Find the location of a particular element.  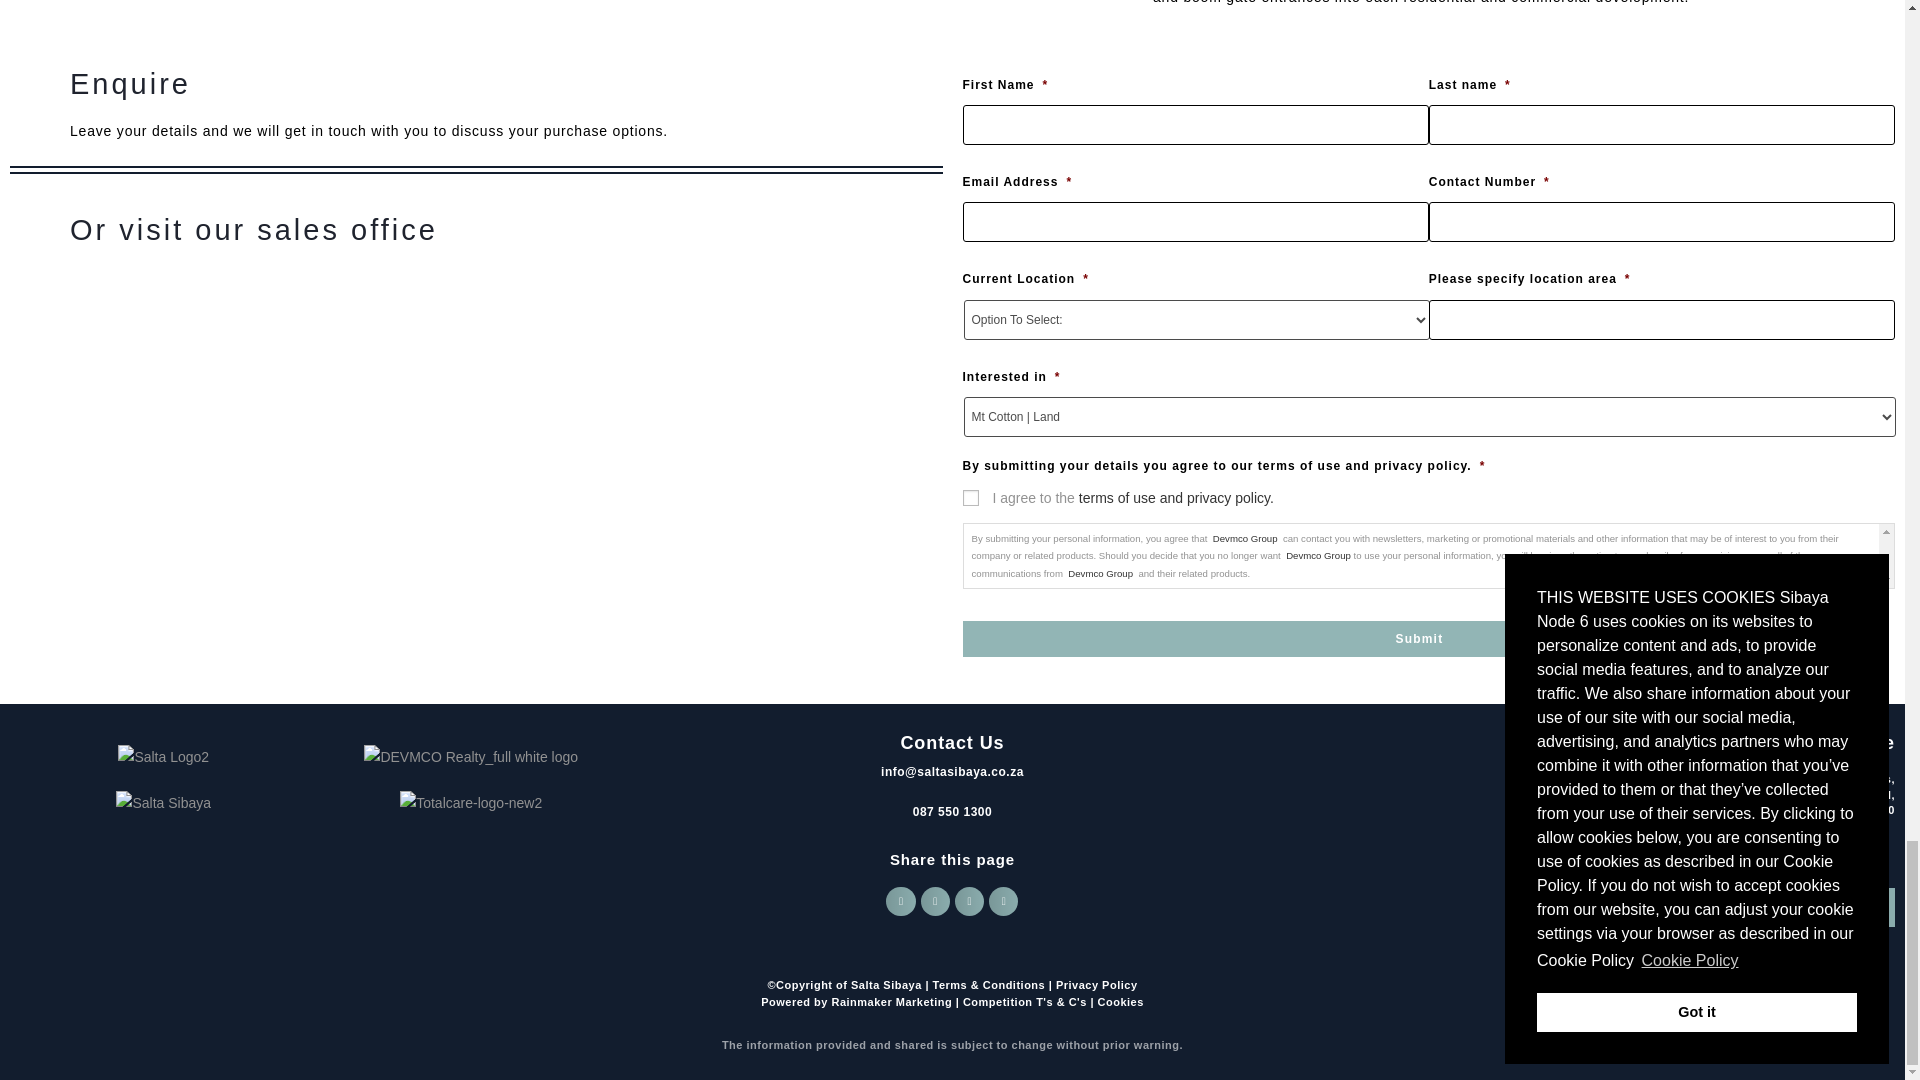

Submit is located at coordinates (1418, 638).